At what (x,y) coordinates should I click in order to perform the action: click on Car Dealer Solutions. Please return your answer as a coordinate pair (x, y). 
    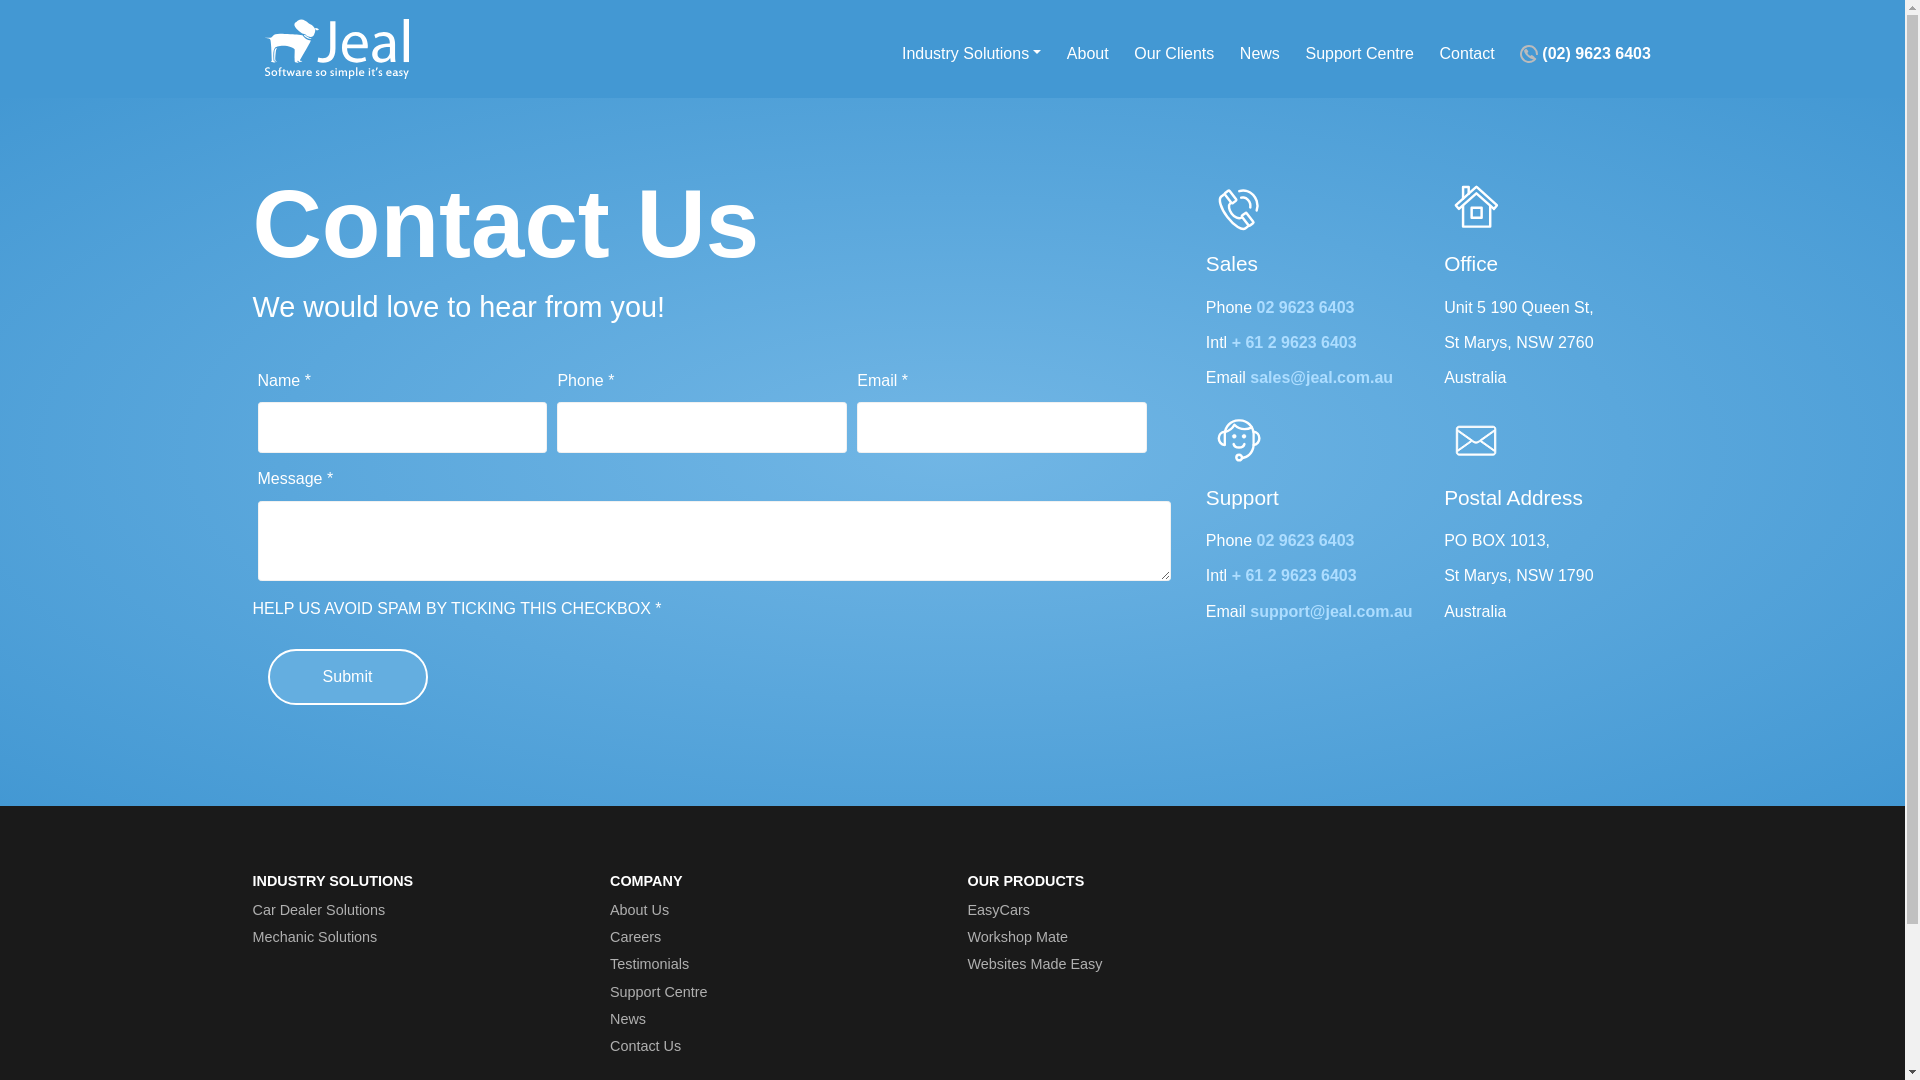
    Looking at the image, I should click on (318, 910).